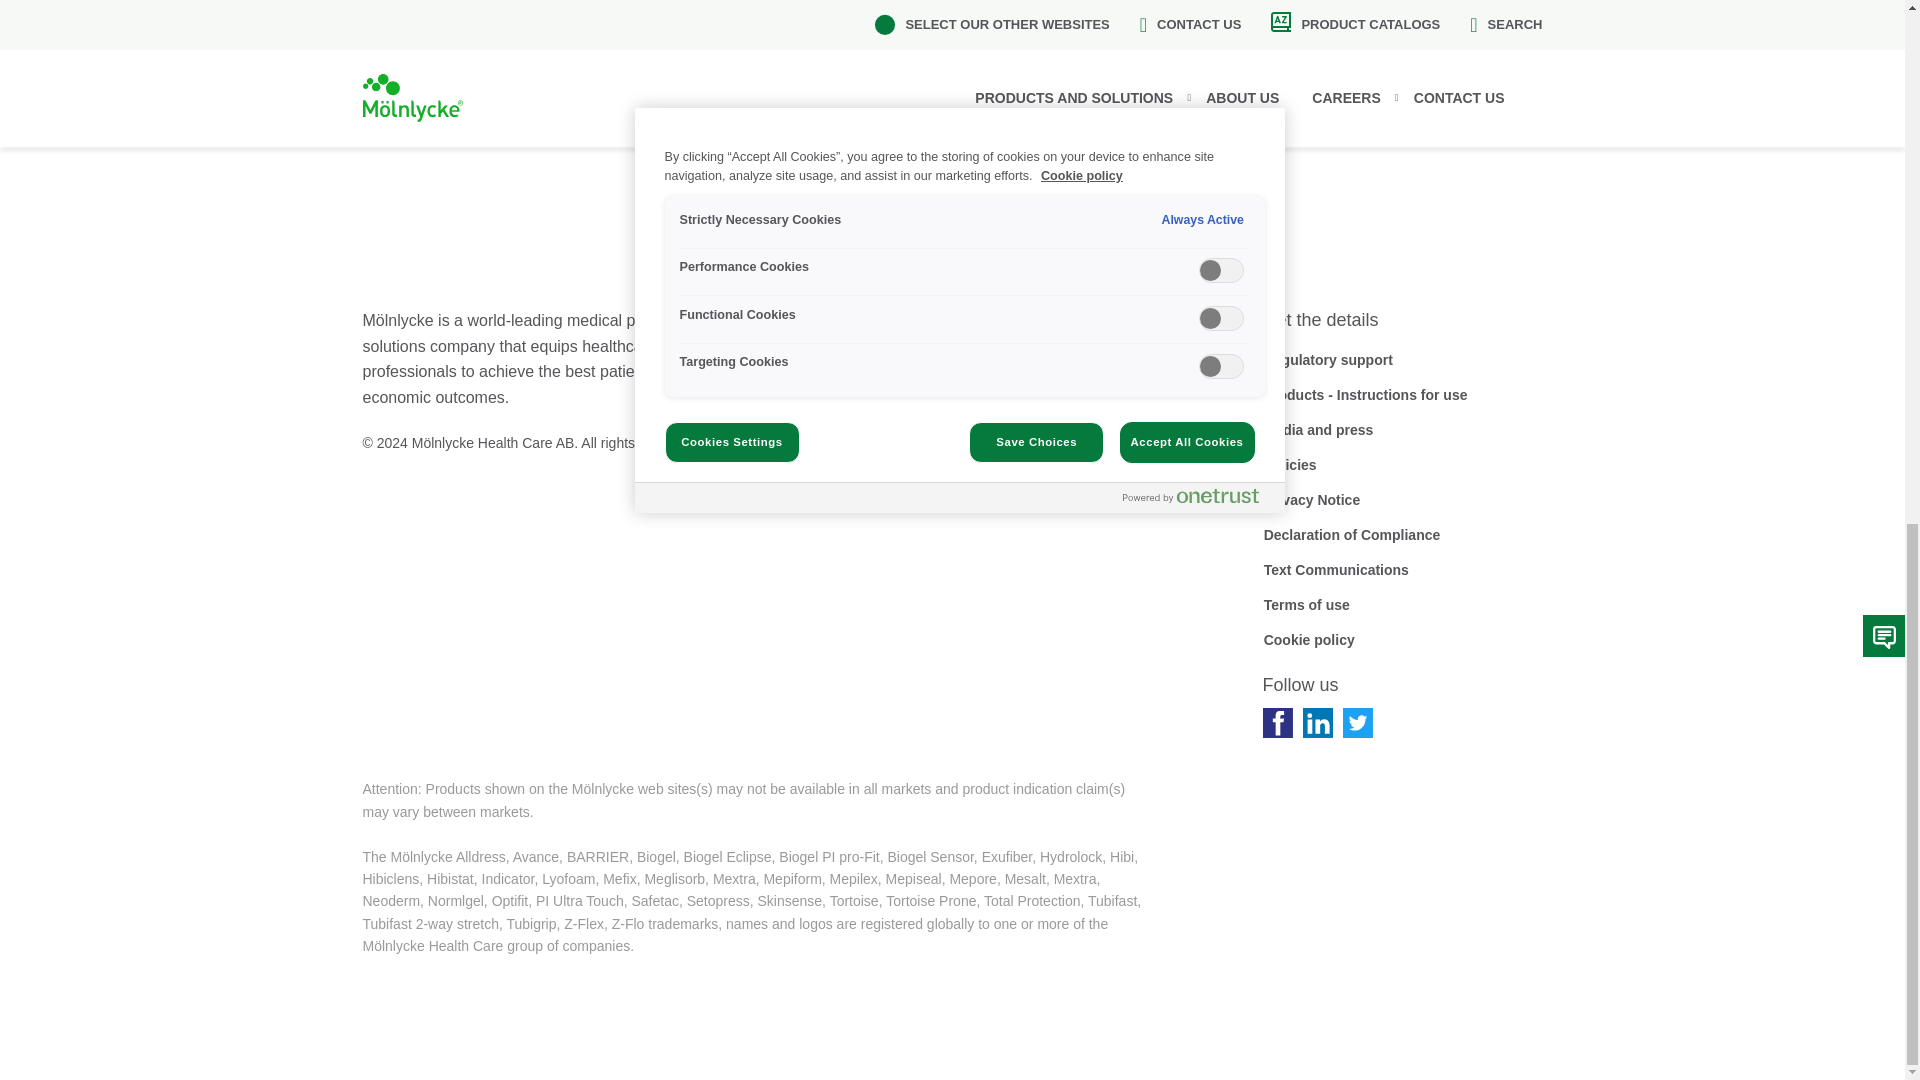 The width and height of the screenshot is (1920, 1080). What do you see at coordinates (1008, 464) in the screenshot?
I see `External links` at bounding box center [1008, 464].